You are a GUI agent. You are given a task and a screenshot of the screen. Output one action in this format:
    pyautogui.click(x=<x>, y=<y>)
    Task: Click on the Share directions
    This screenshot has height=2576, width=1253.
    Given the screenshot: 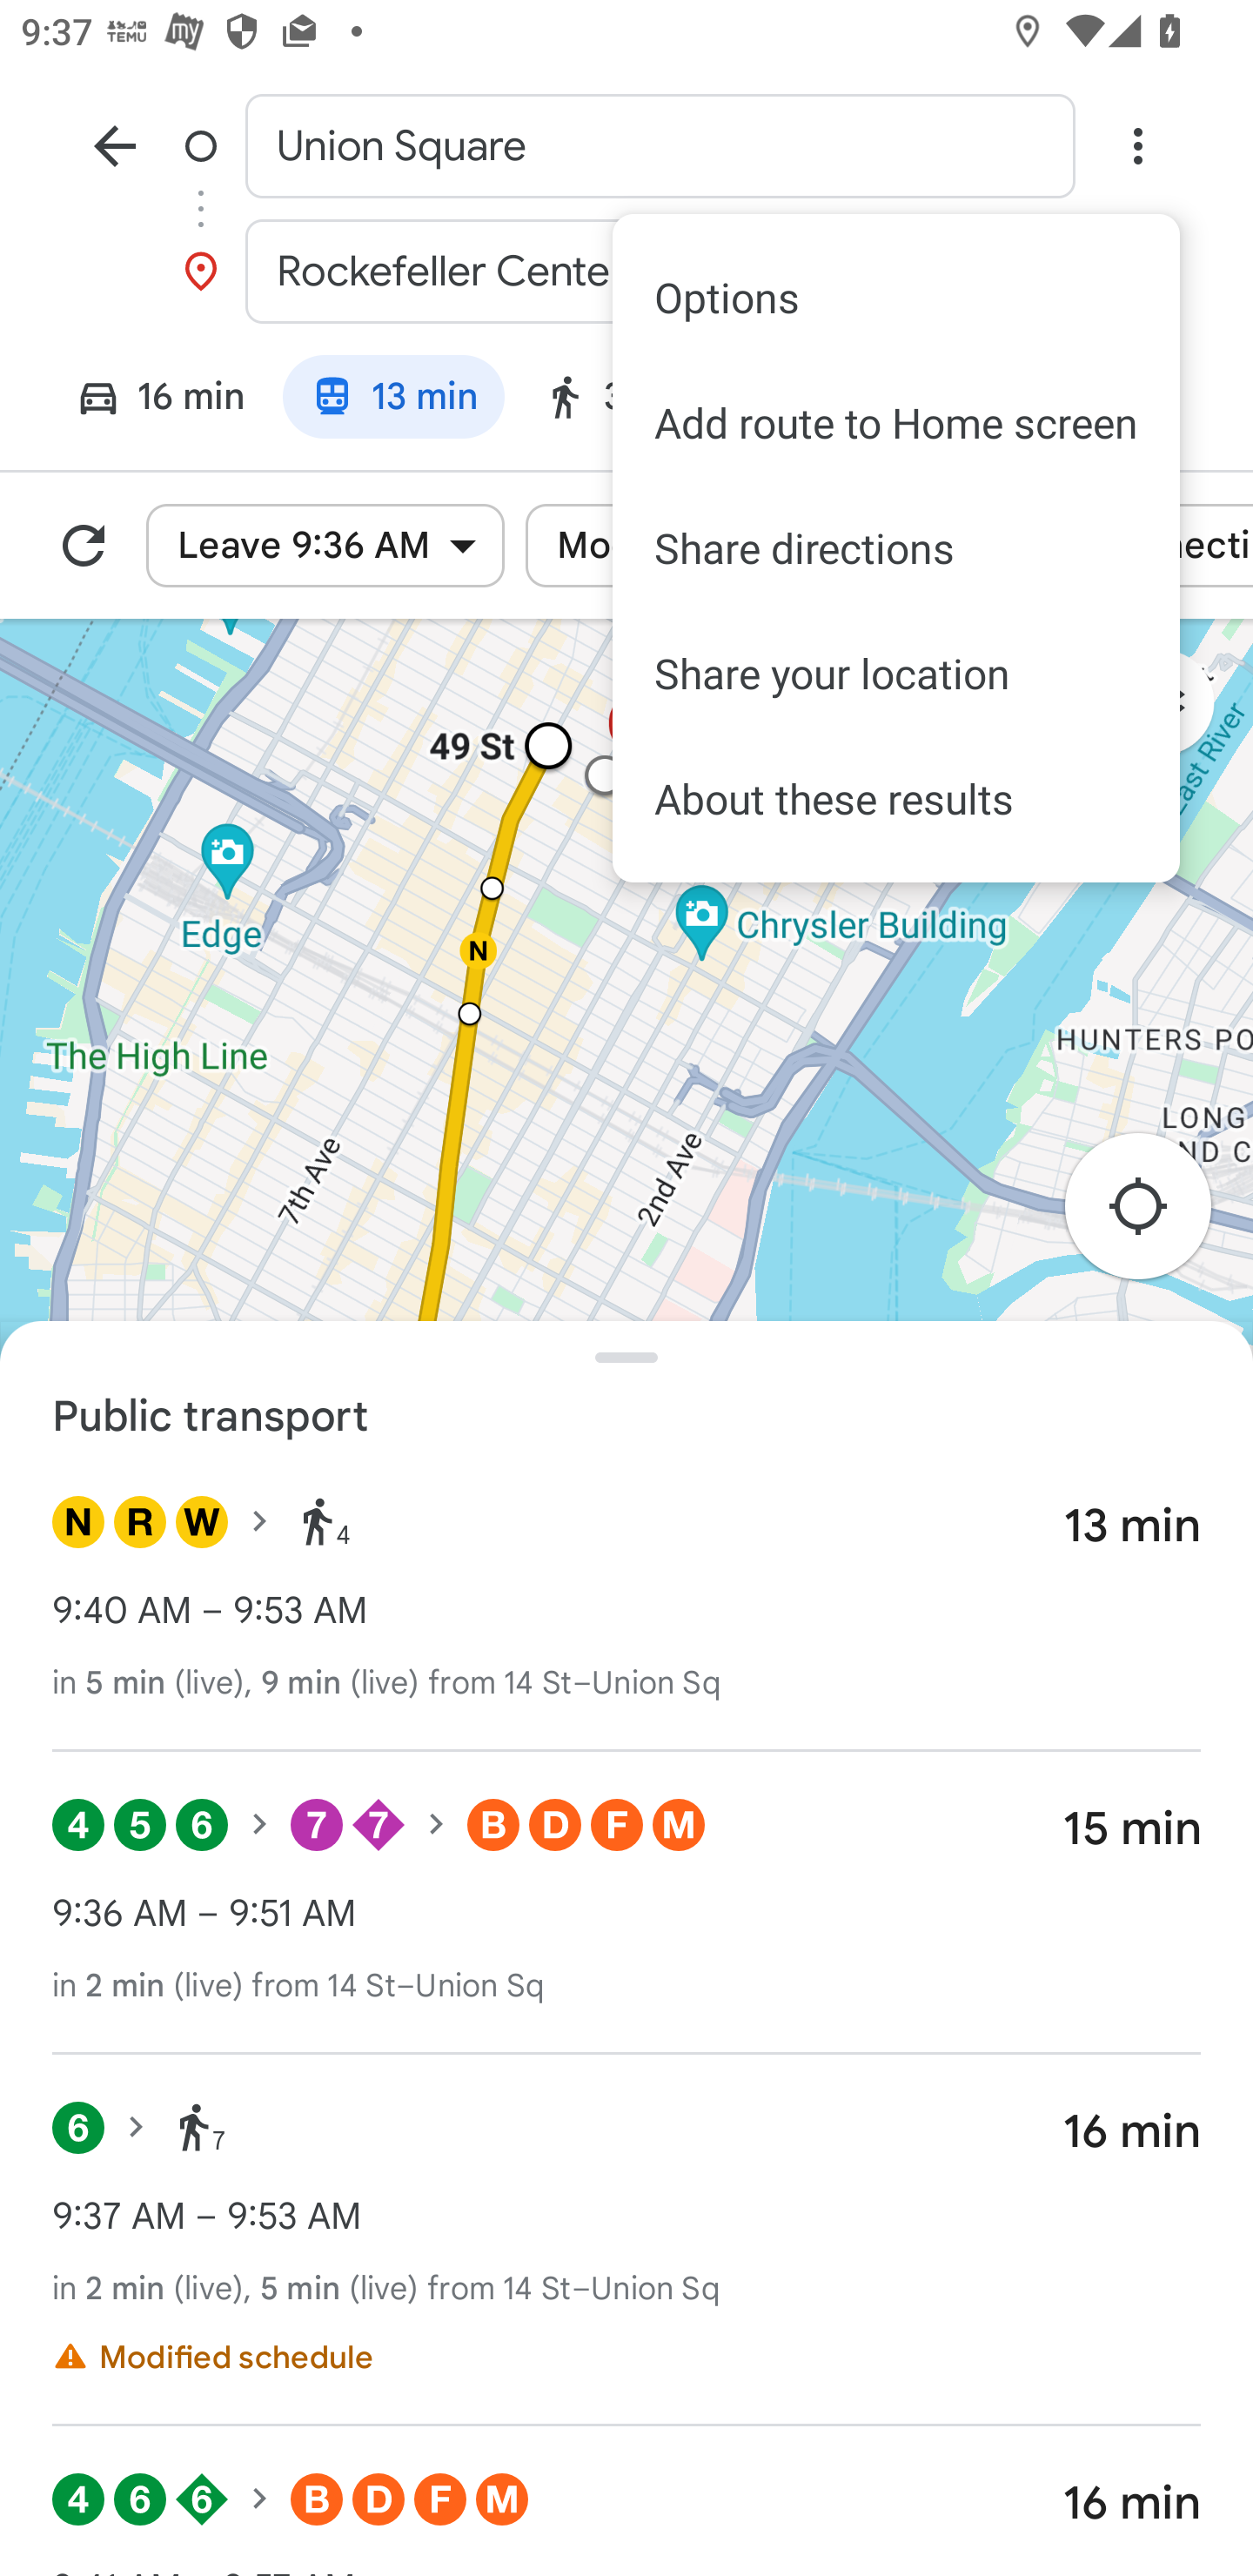 What is the action you would take?
    pyautogui.click(x=896, y=548)
    